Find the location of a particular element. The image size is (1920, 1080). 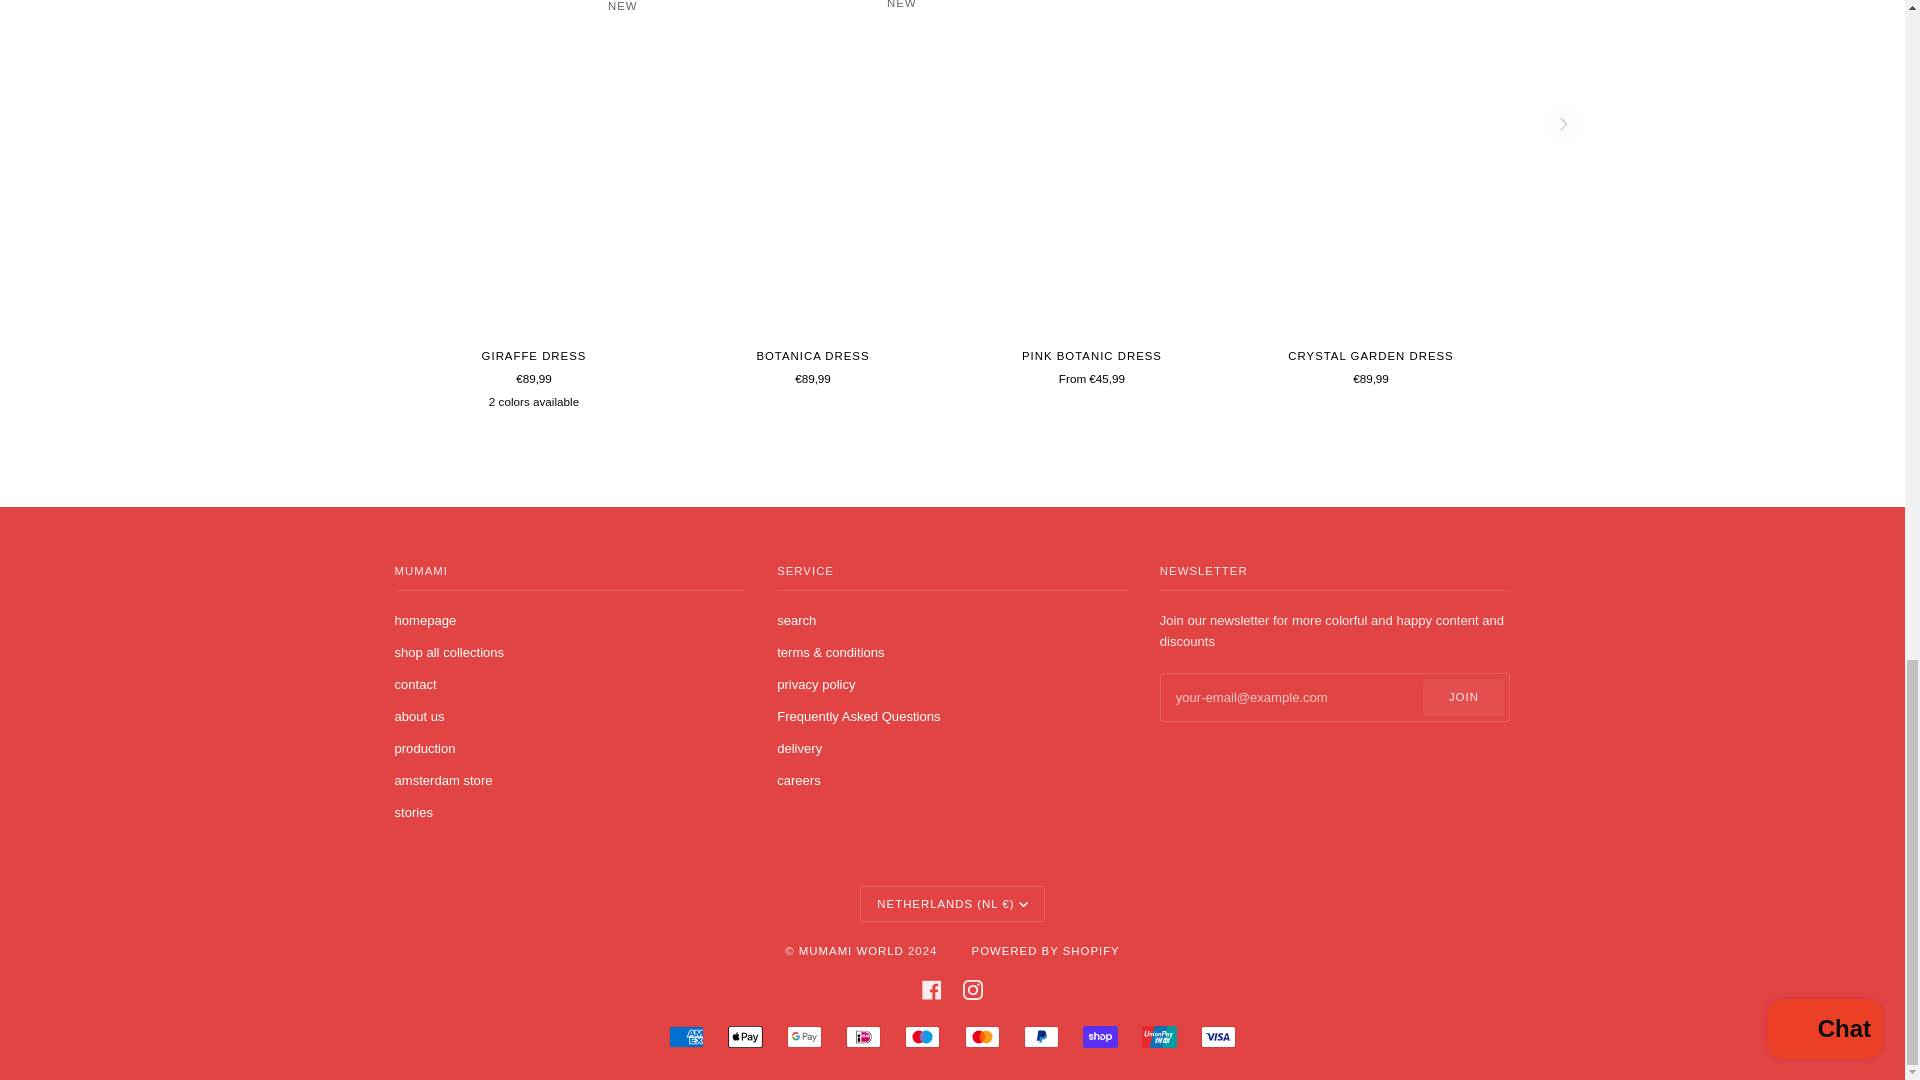

SHOP PAY is located at coordinates (1100, 1036).